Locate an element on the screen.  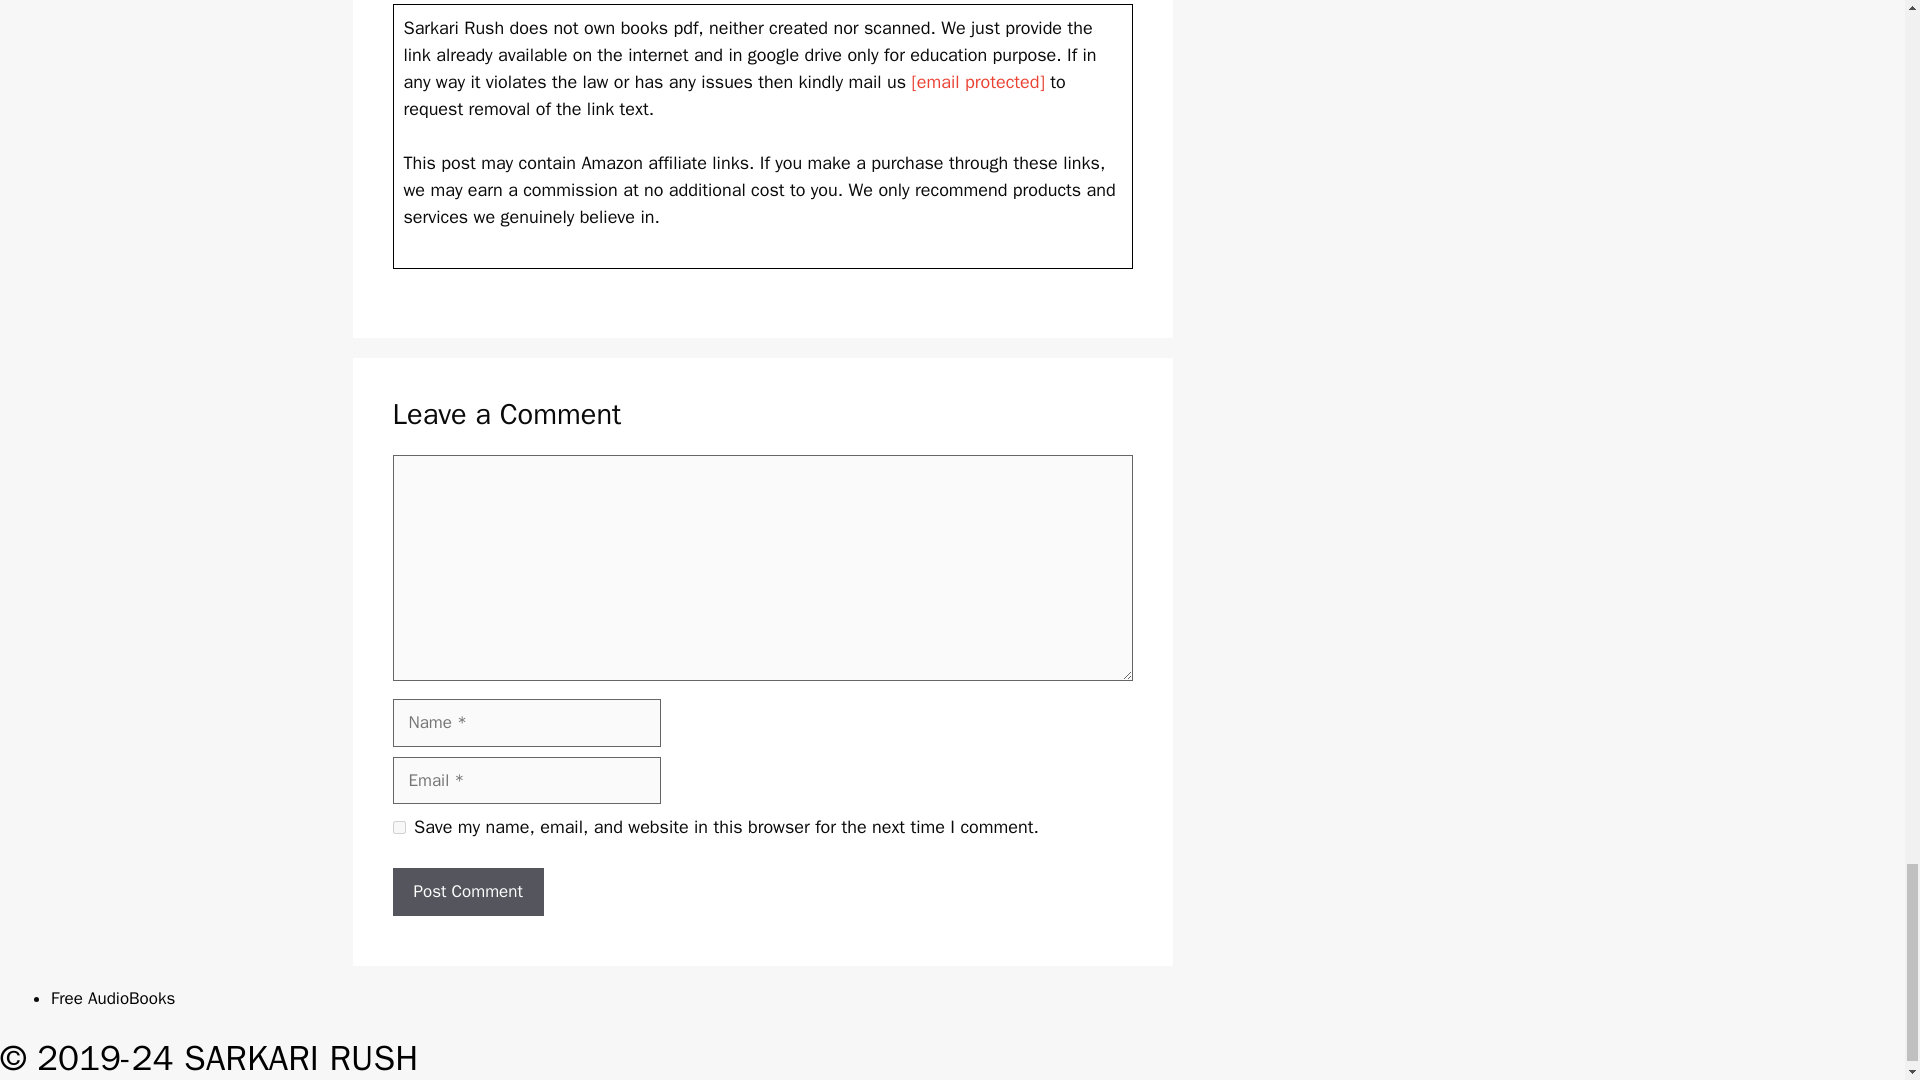
yes is located at coordinates (398, 826).